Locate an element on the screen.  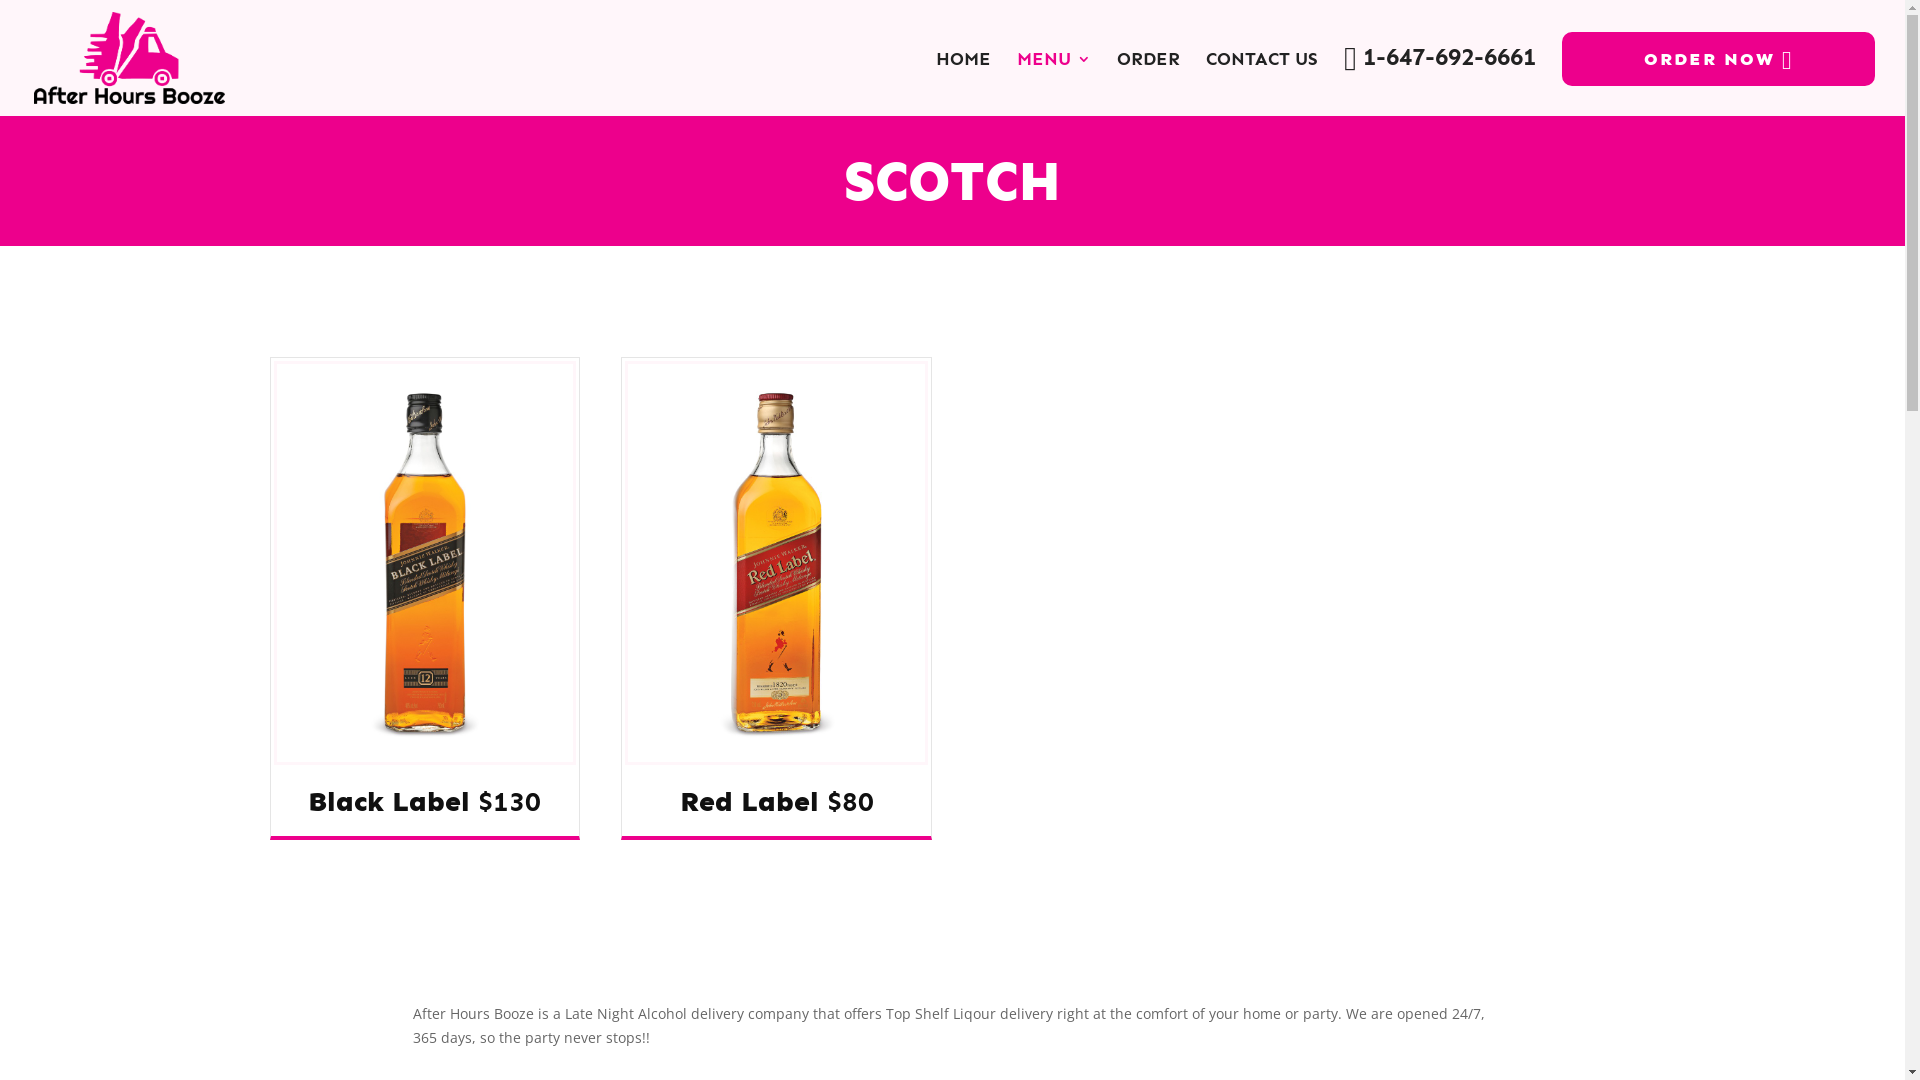
ORDER is located at coordinates (1148, 59).